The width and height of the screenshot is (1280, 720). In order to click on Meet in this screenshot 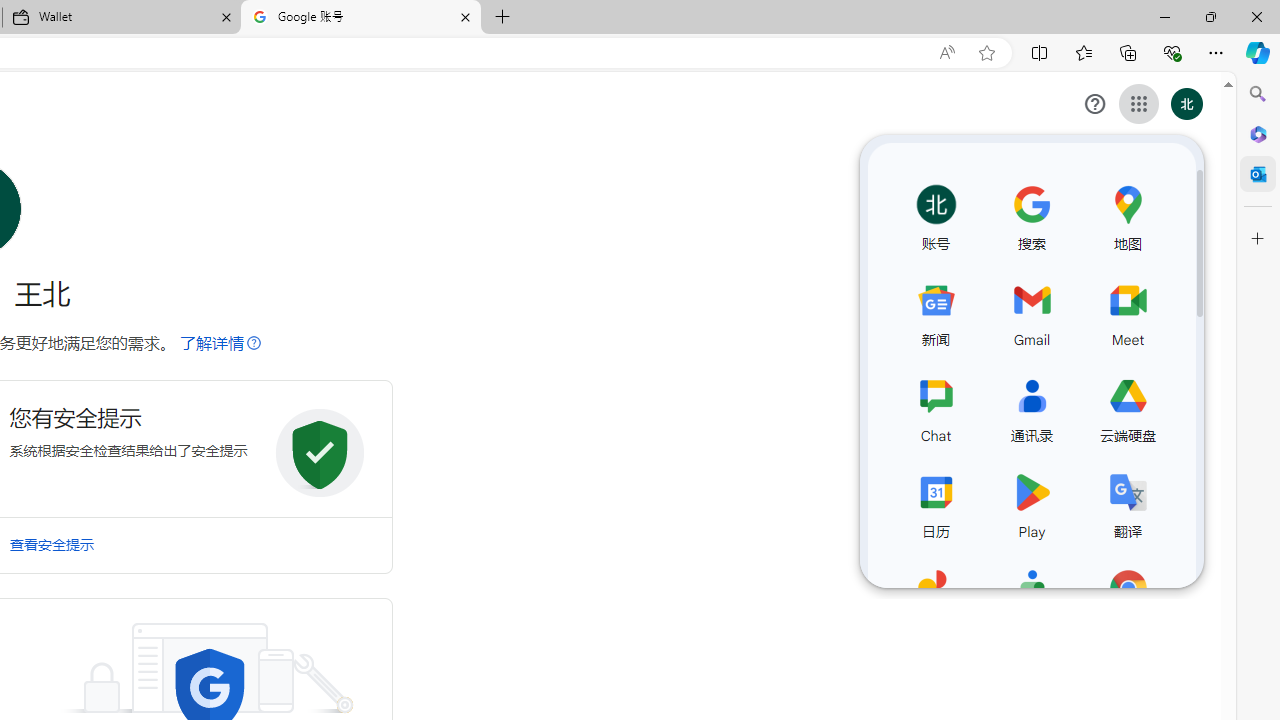, I will do `click(1128, 310)`.